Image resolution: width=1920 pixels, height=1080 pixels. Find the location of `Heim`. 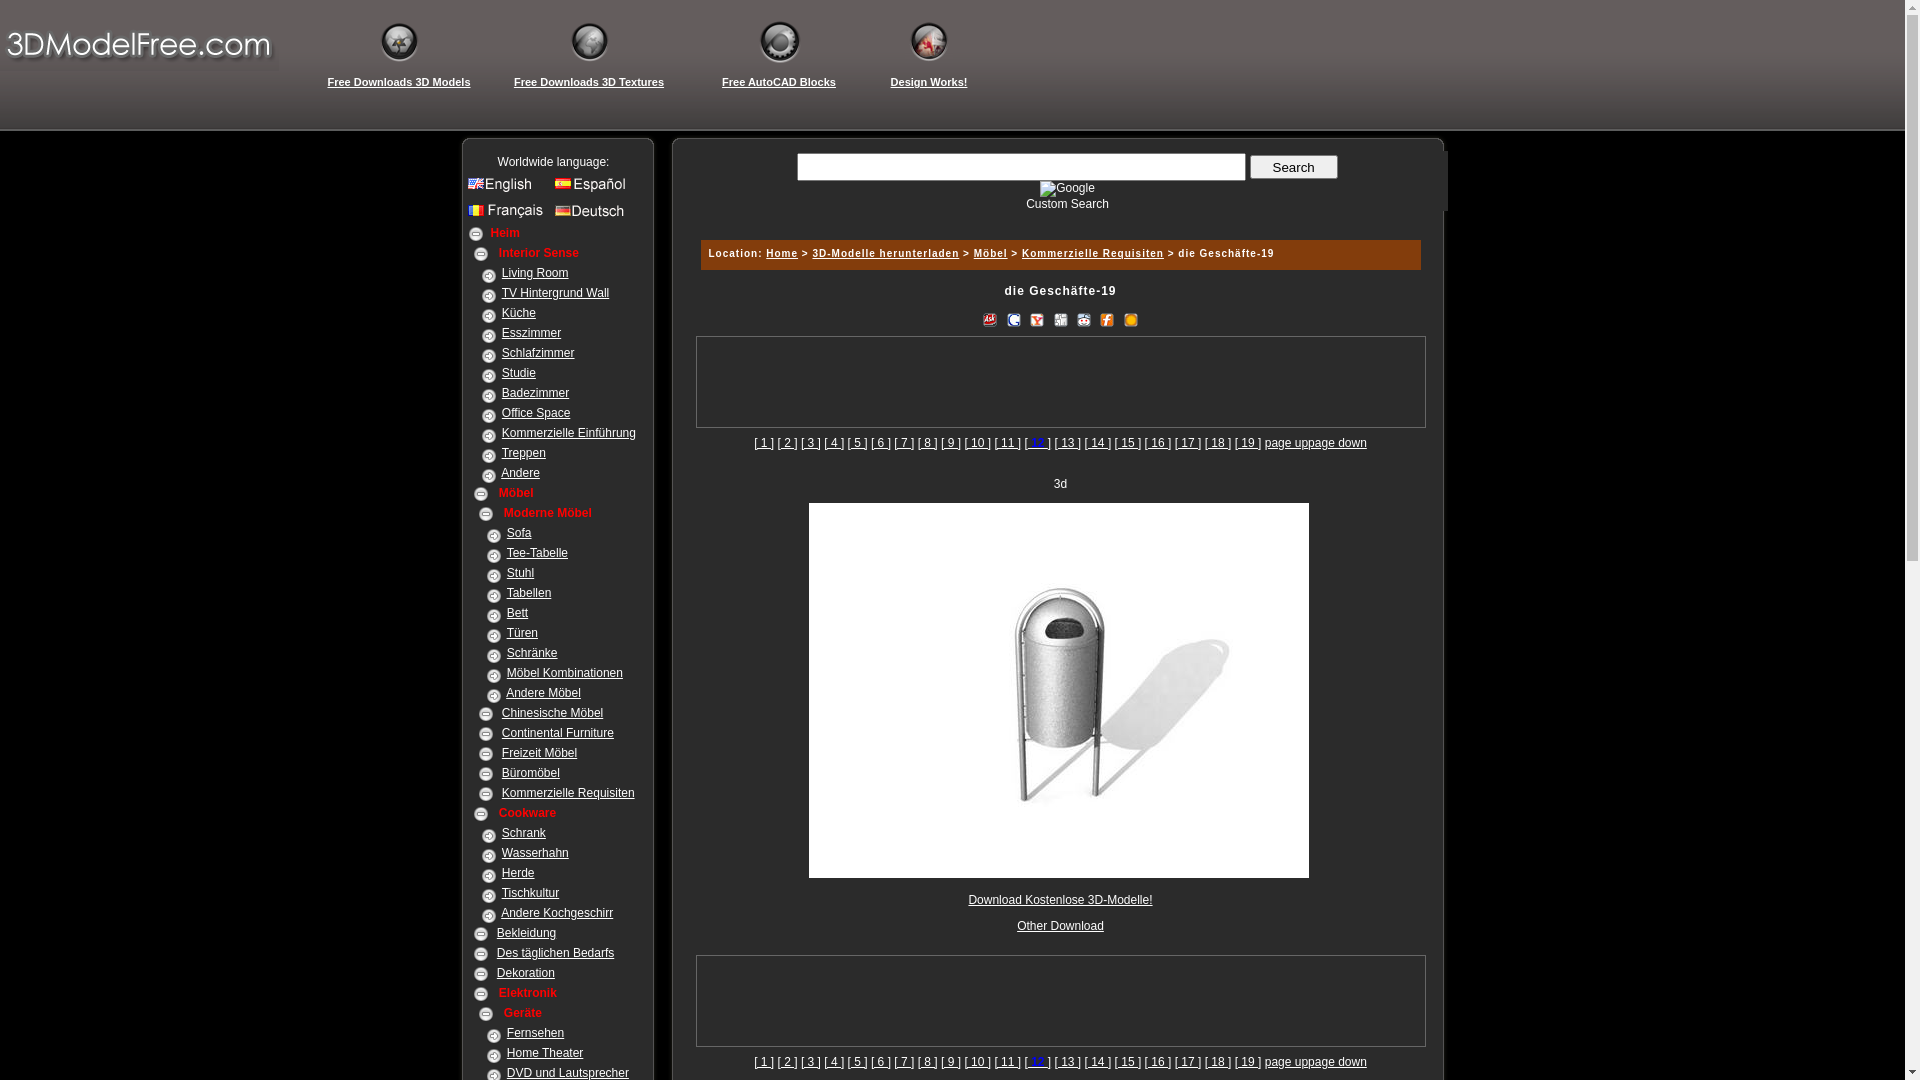

Heim is located at coordinates (504, 233).